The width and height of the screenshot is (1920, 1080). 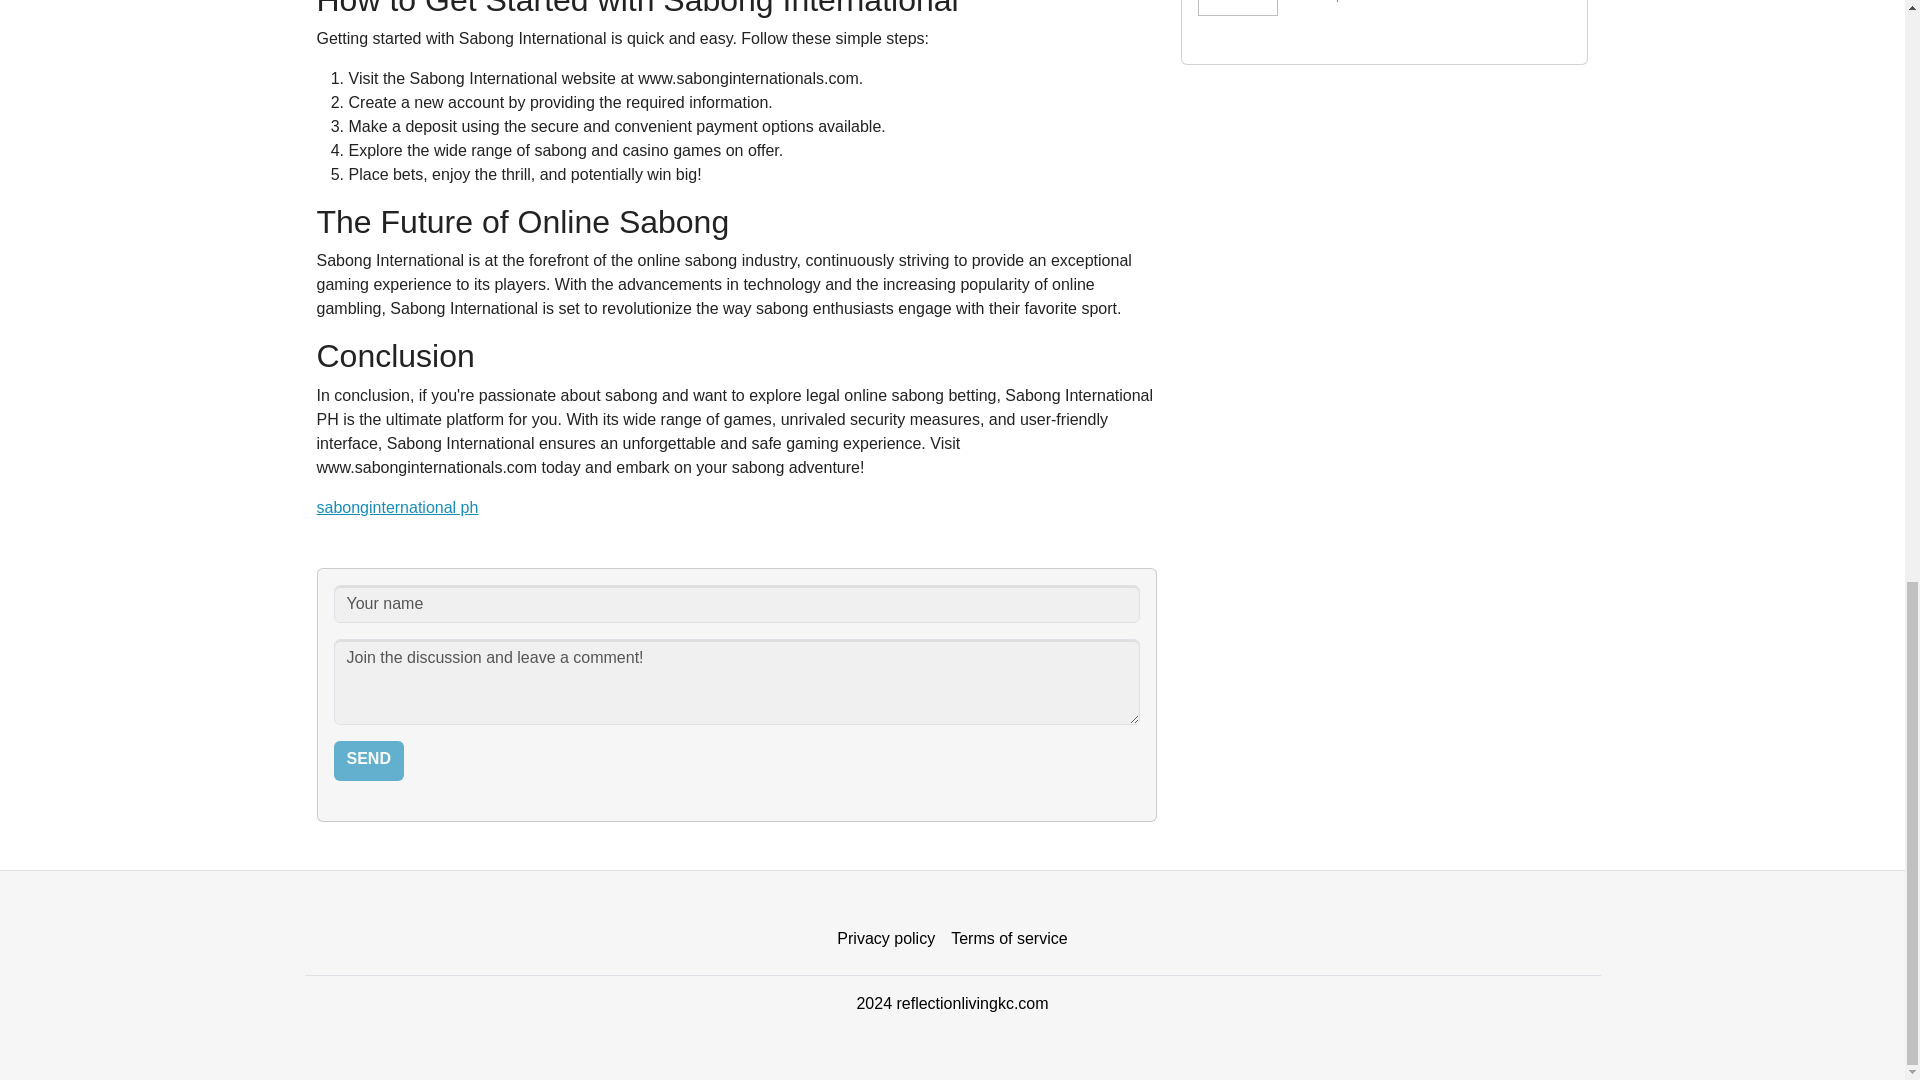 I want to click on Terms of service, so click(x=1008, y=939).